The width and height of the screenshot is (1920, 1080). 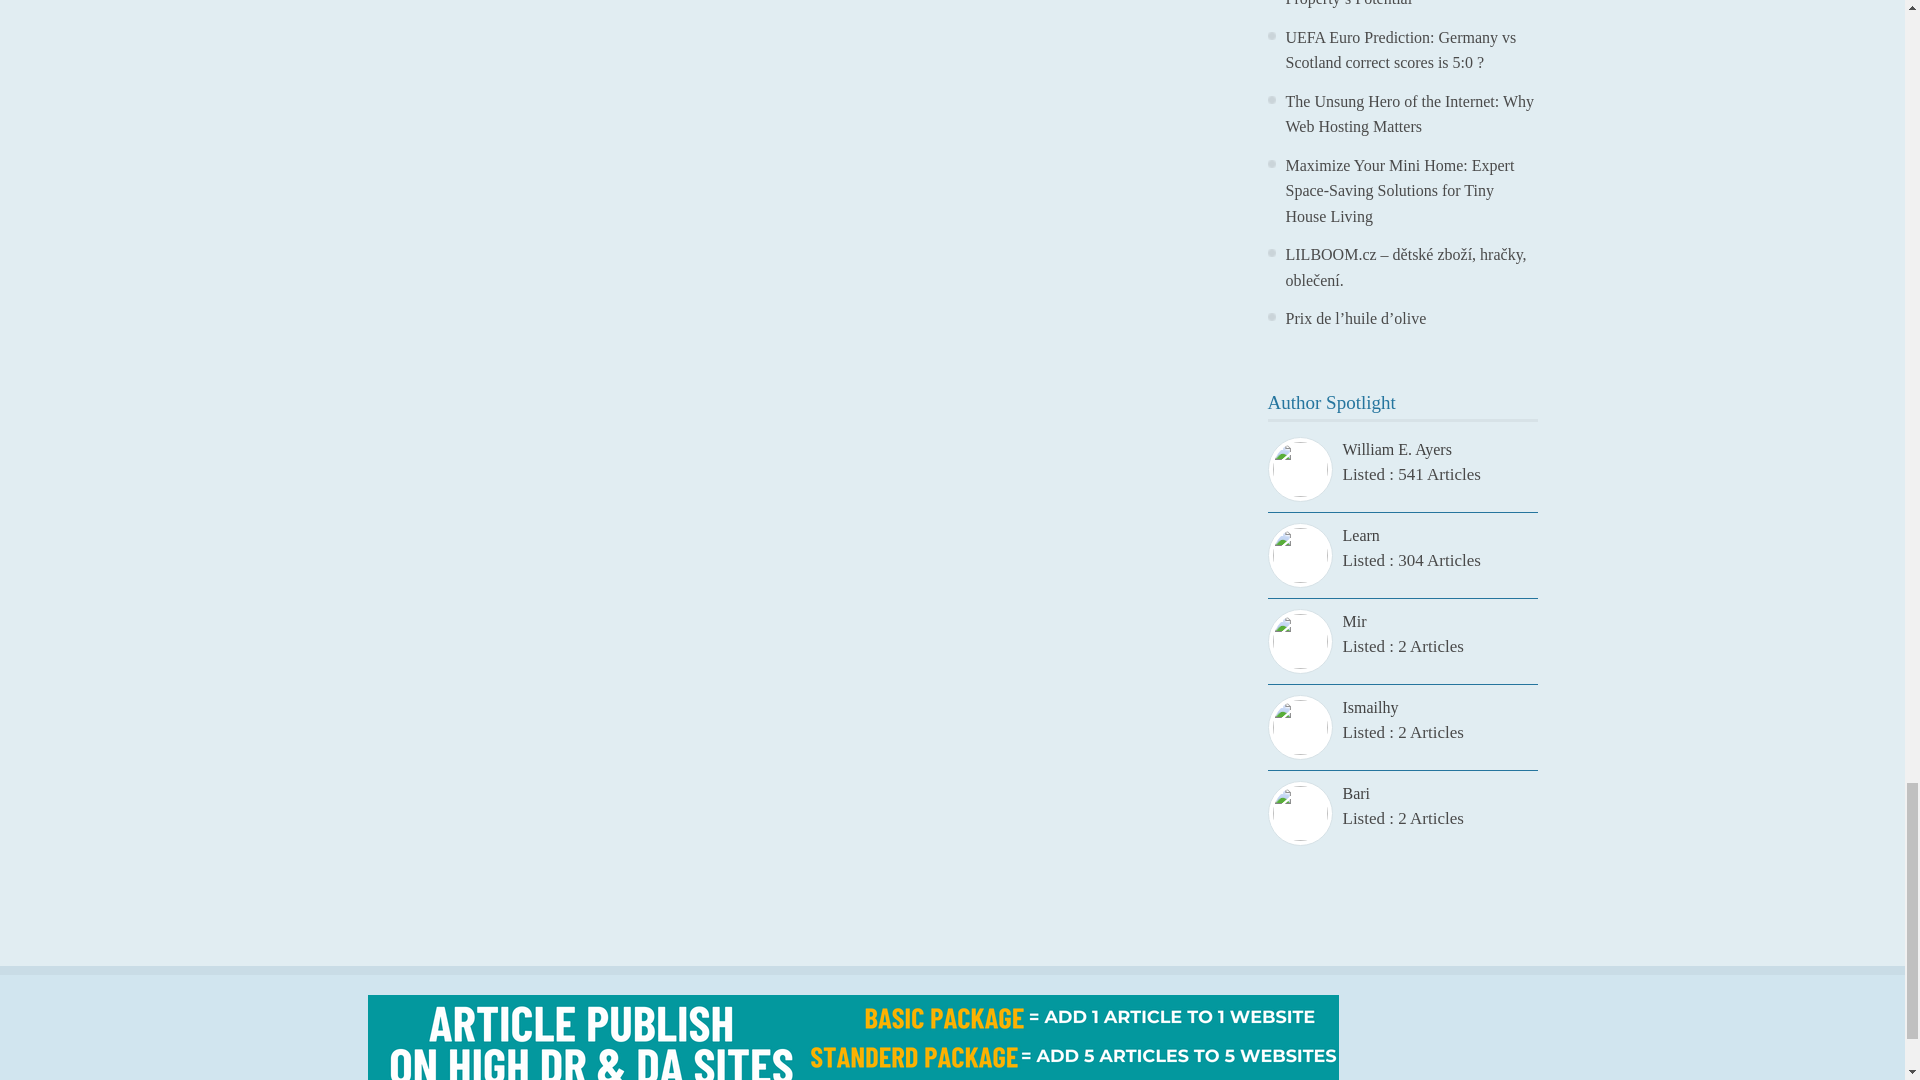 I want to click on The Unsung Hero of the Internet: Why Web Hosting Matters, so click(x=1410, y=113).